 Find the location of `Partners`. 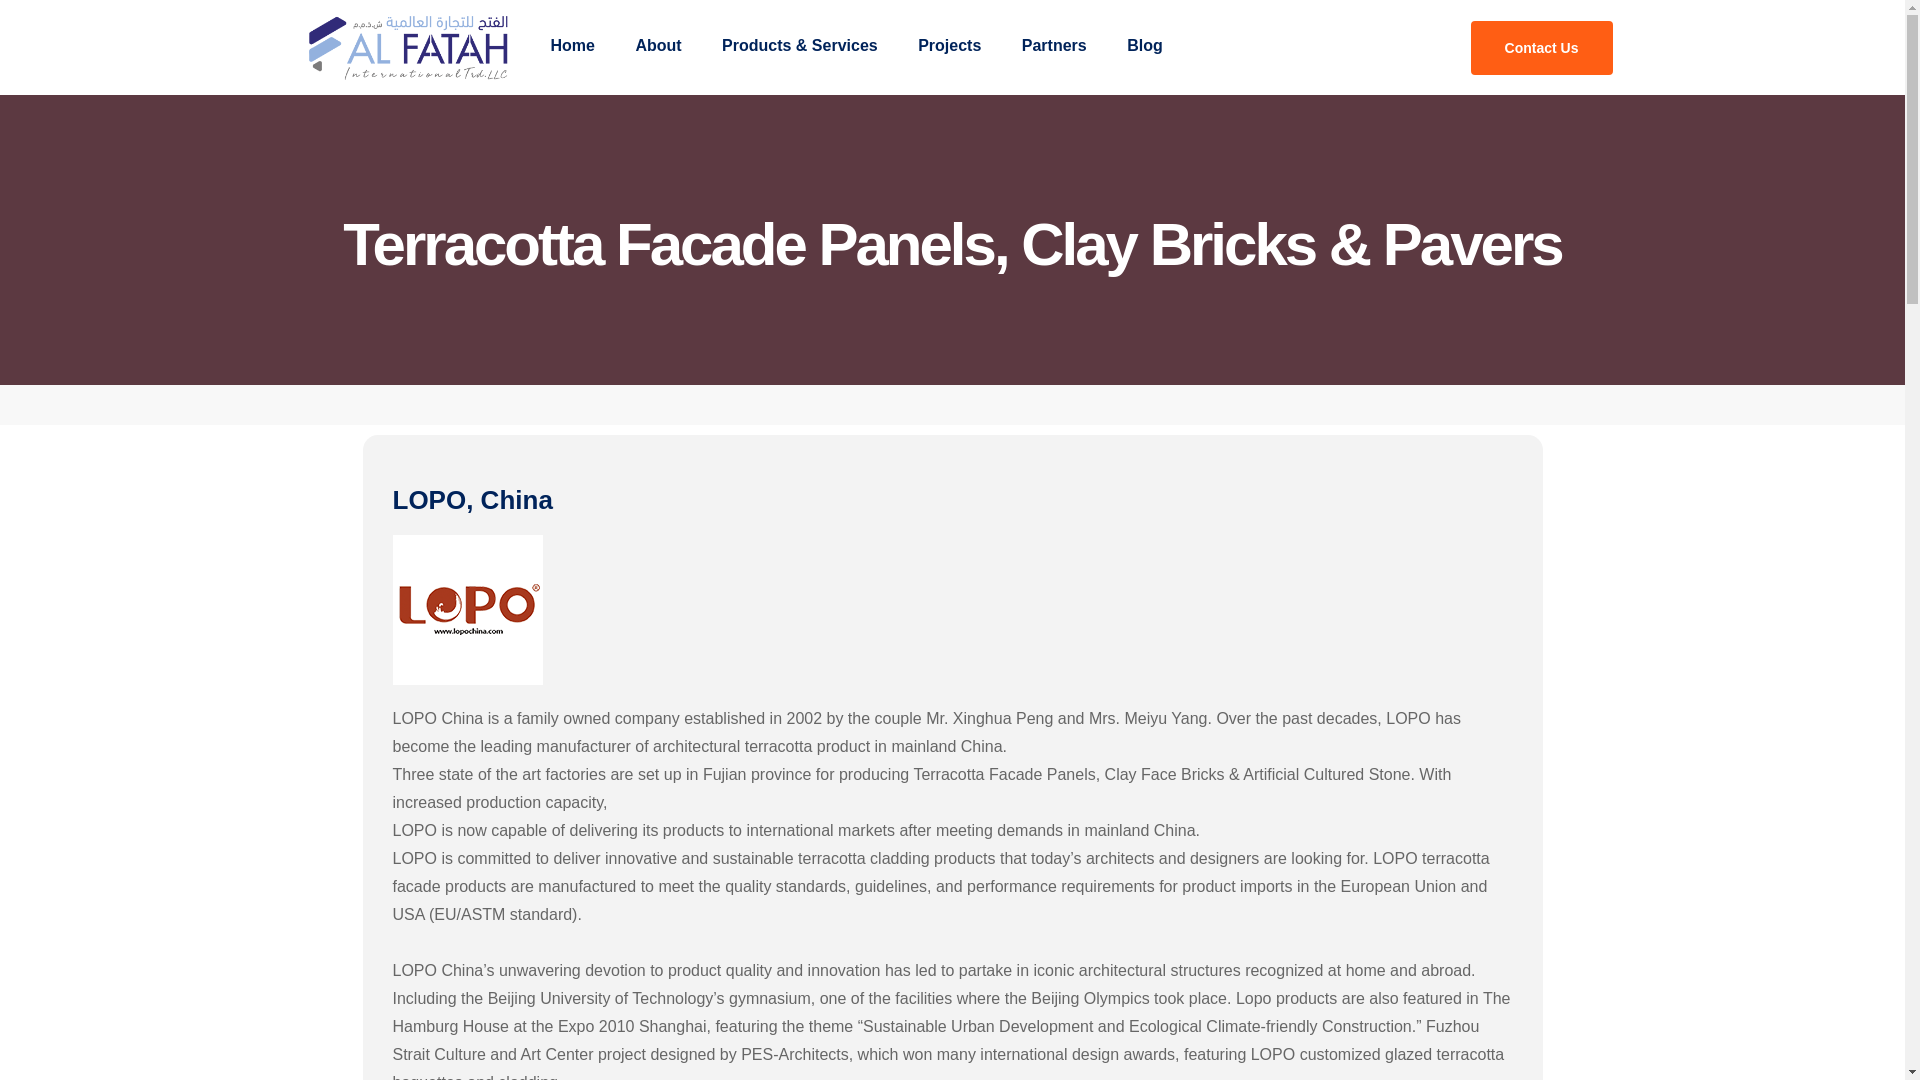

Partners is located at coordinates (1054, 46).